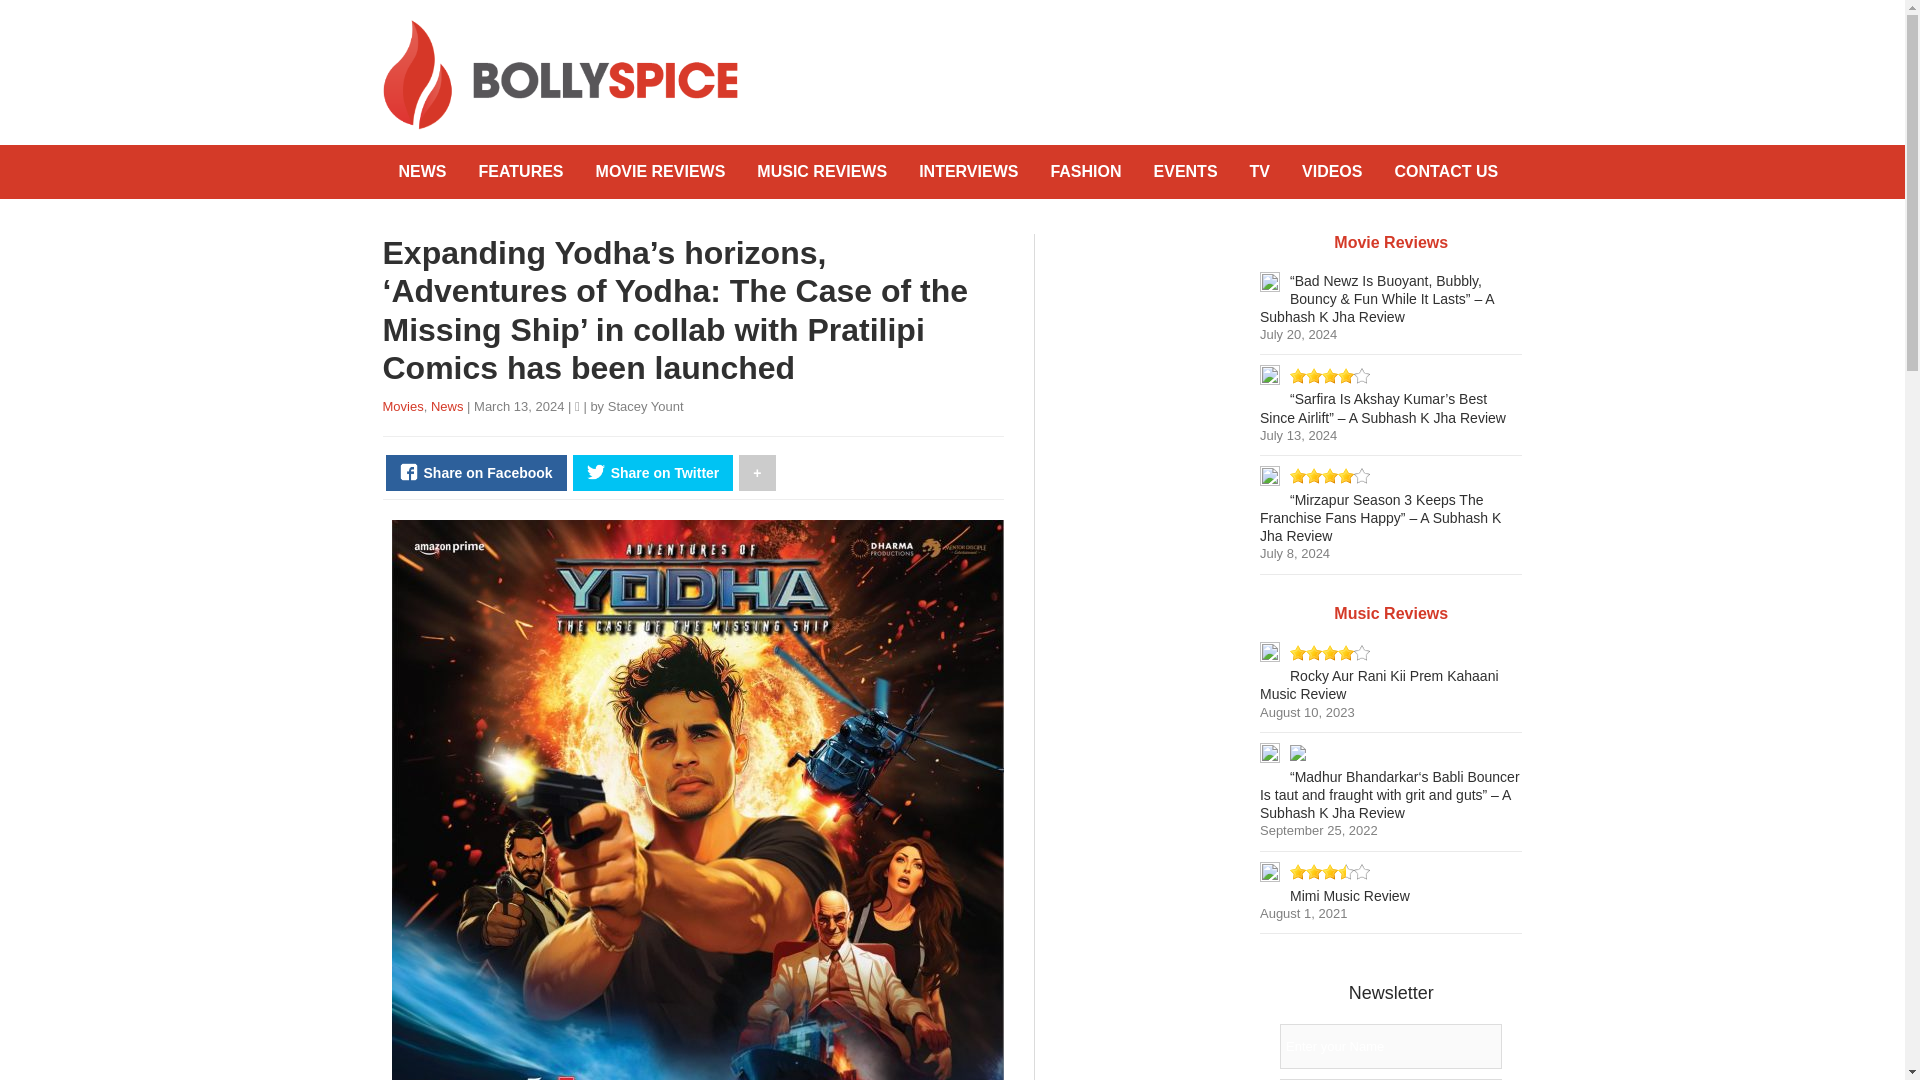 The width and height of the screenshot is (1920, 1080). Describe the element at coordinates (660, 172) in the screenshot. I see `MOVIE REVIEWS` at that location.